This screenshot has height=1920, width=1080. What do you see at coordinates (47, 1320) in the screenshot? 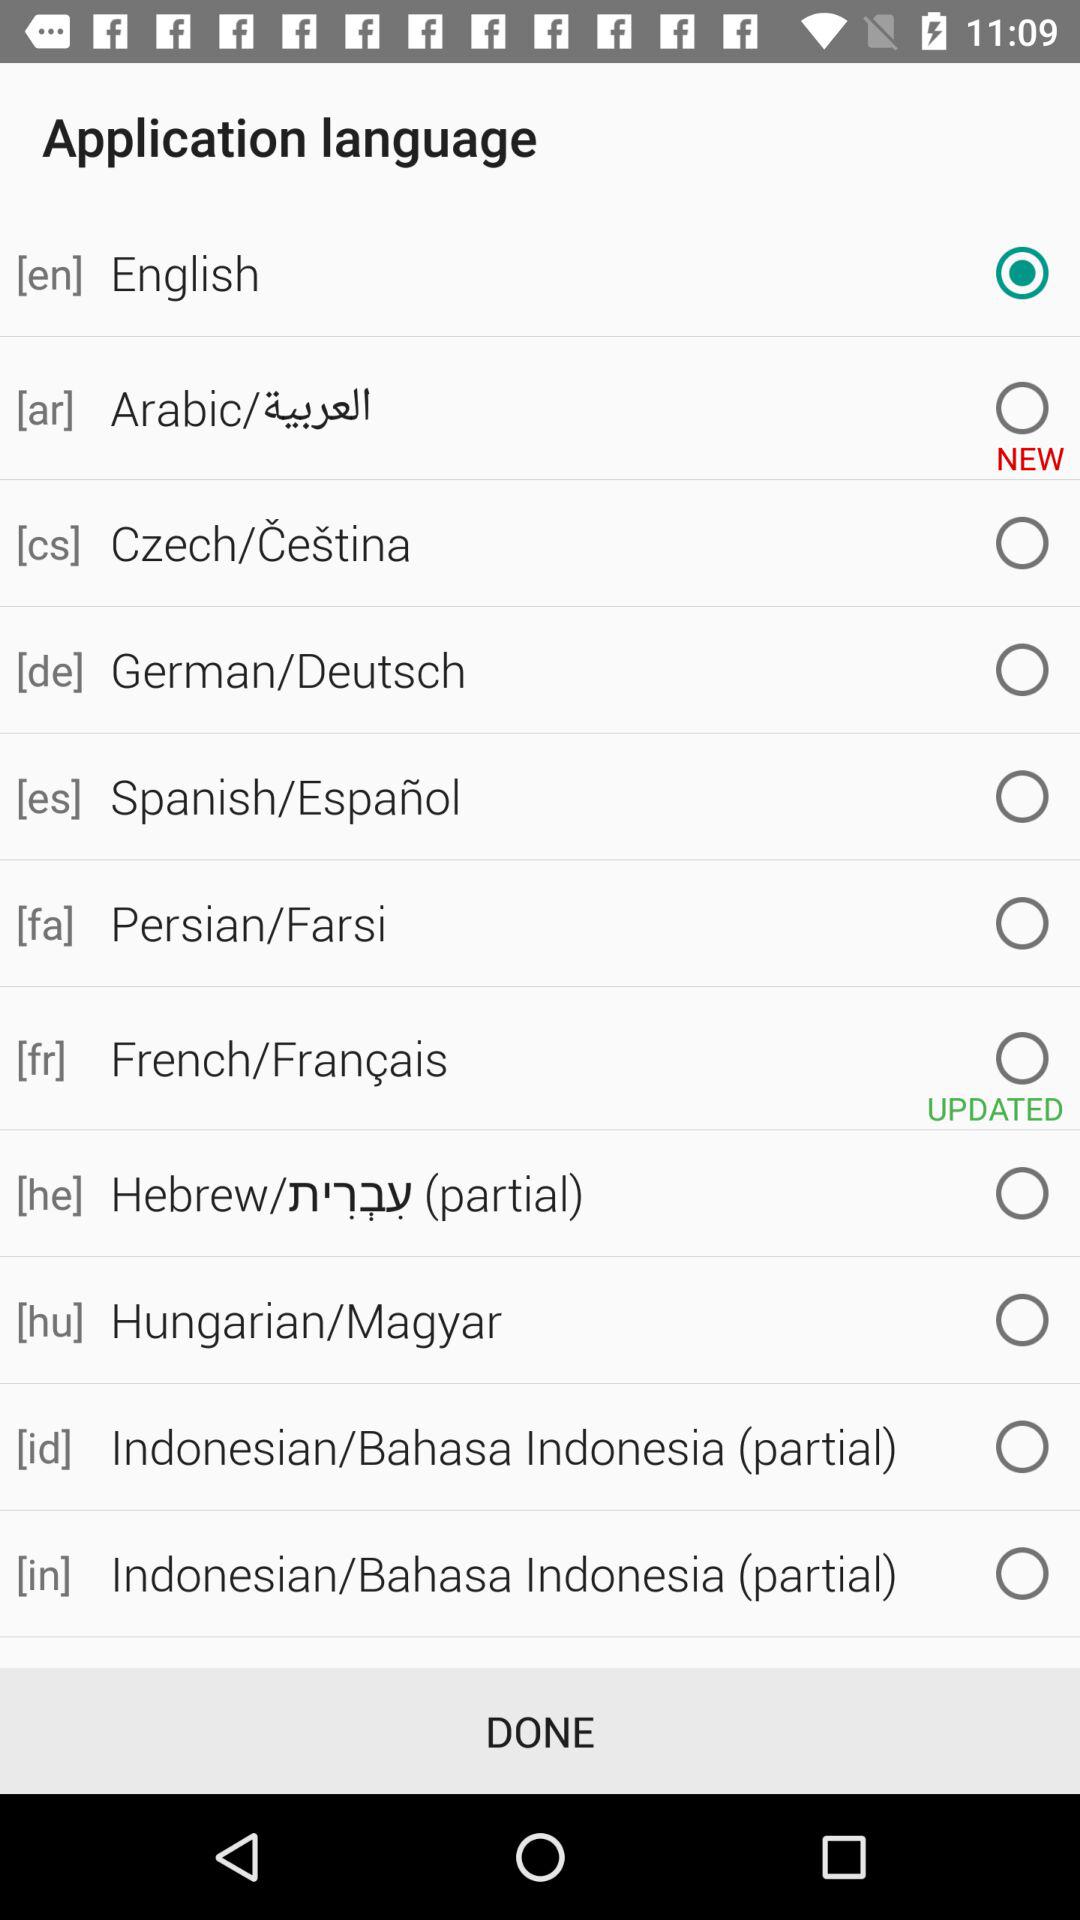
I see `turn on icon to the left of hungarian/magyar icon` at bounding box center [47, 1320].